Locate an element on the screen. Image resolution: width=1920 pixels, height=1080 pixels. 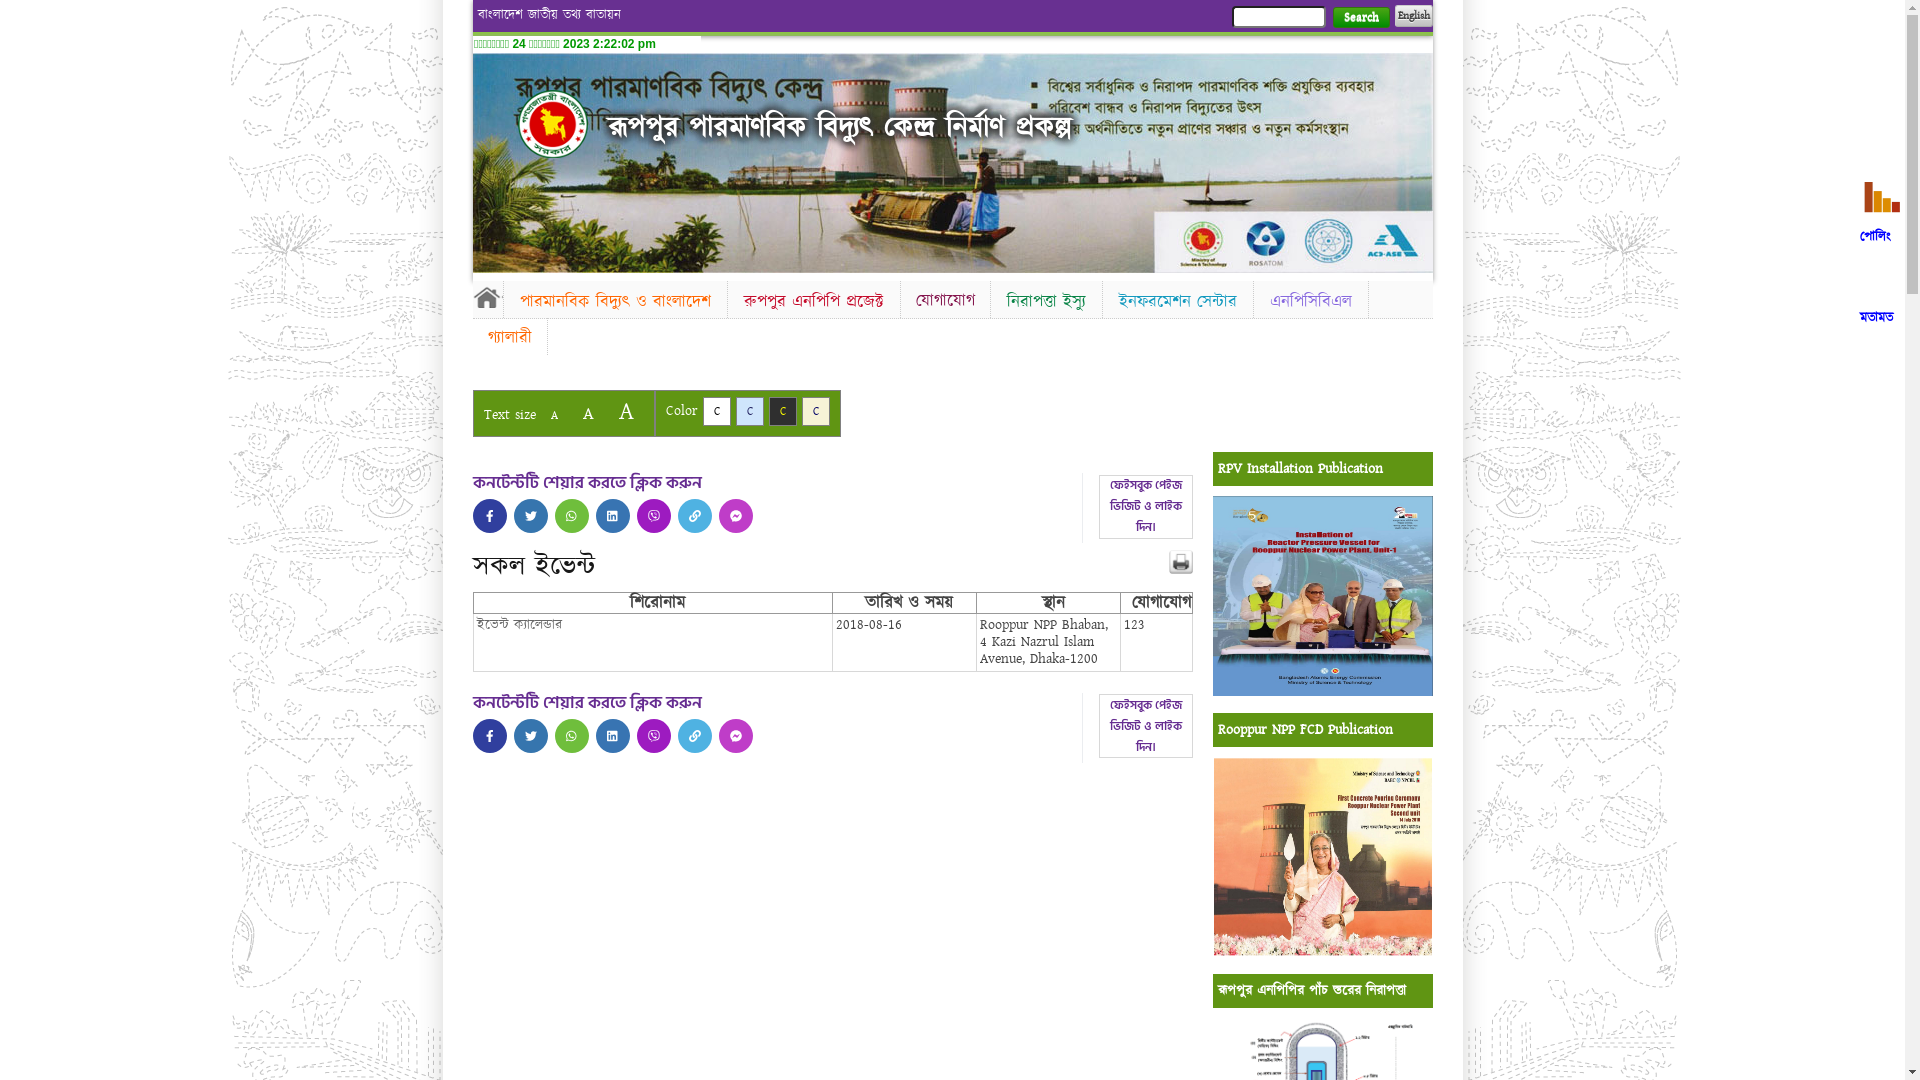
C is located at coordinates (782, 412).